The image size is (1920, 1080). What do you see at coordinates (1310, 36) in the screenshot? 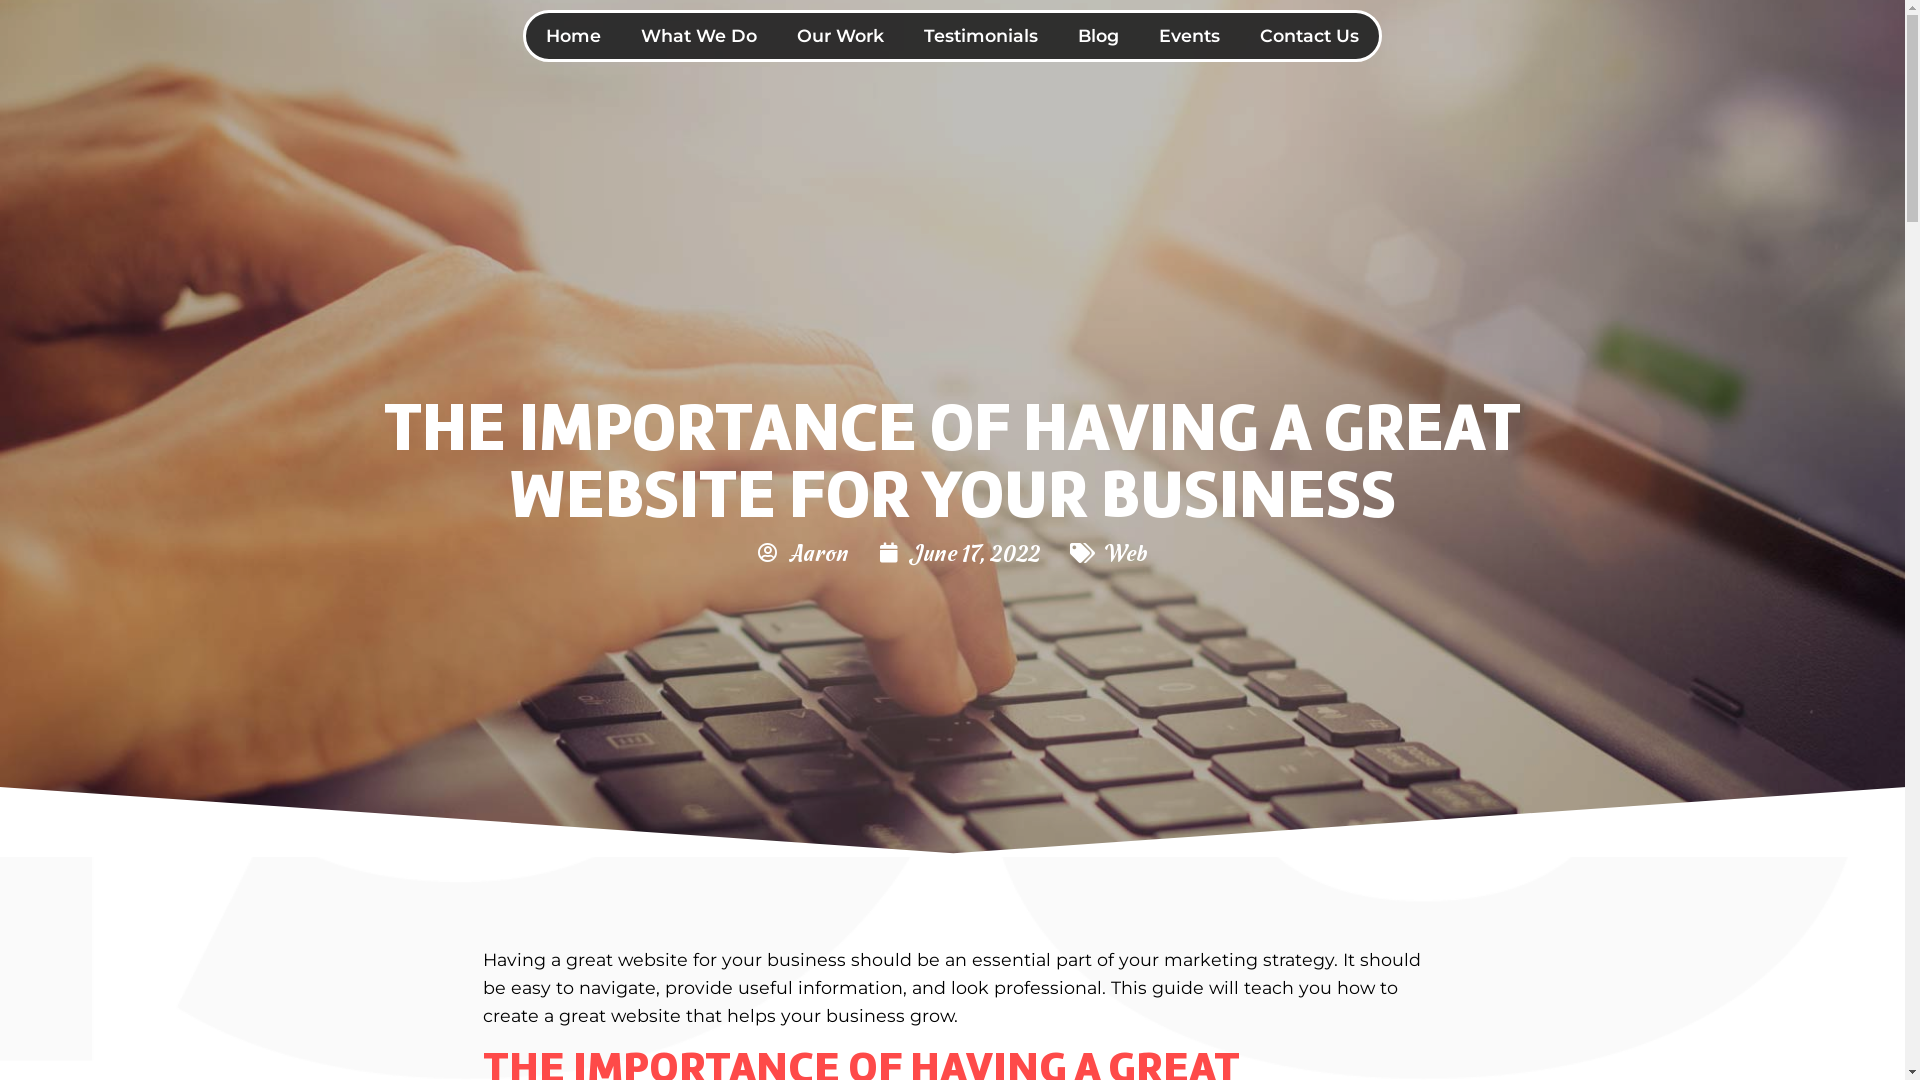
I see `Contact Us` at bounding box center [1310, 36].